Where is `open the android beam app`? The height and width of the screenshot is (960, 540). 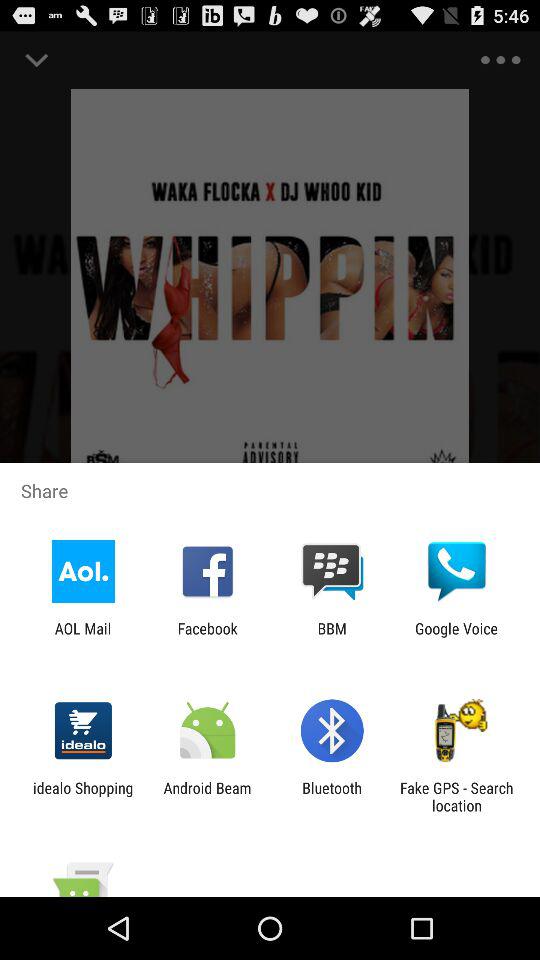 open the android beam app is located at coordinates (207, 796).